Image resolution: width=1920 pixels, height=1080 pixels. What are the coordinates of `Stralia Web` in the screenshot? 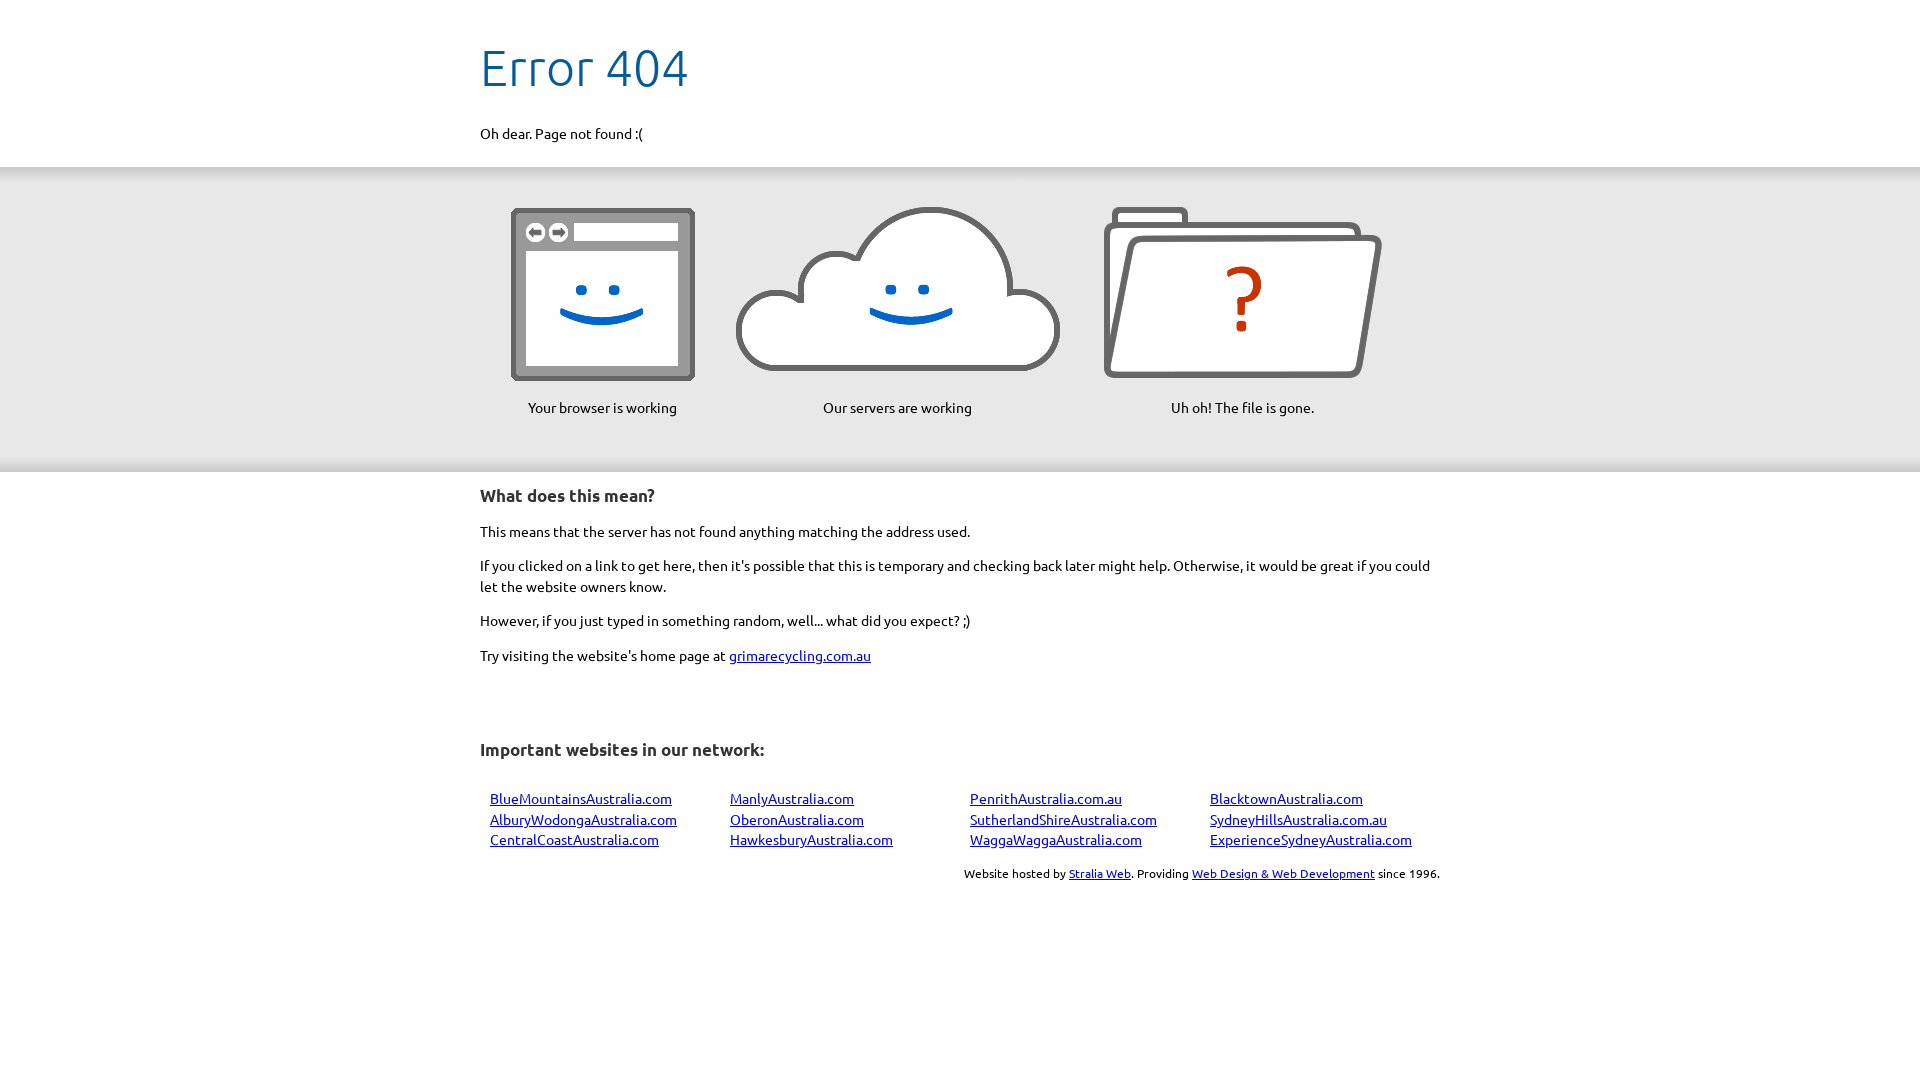 It's located at (1100, 873).